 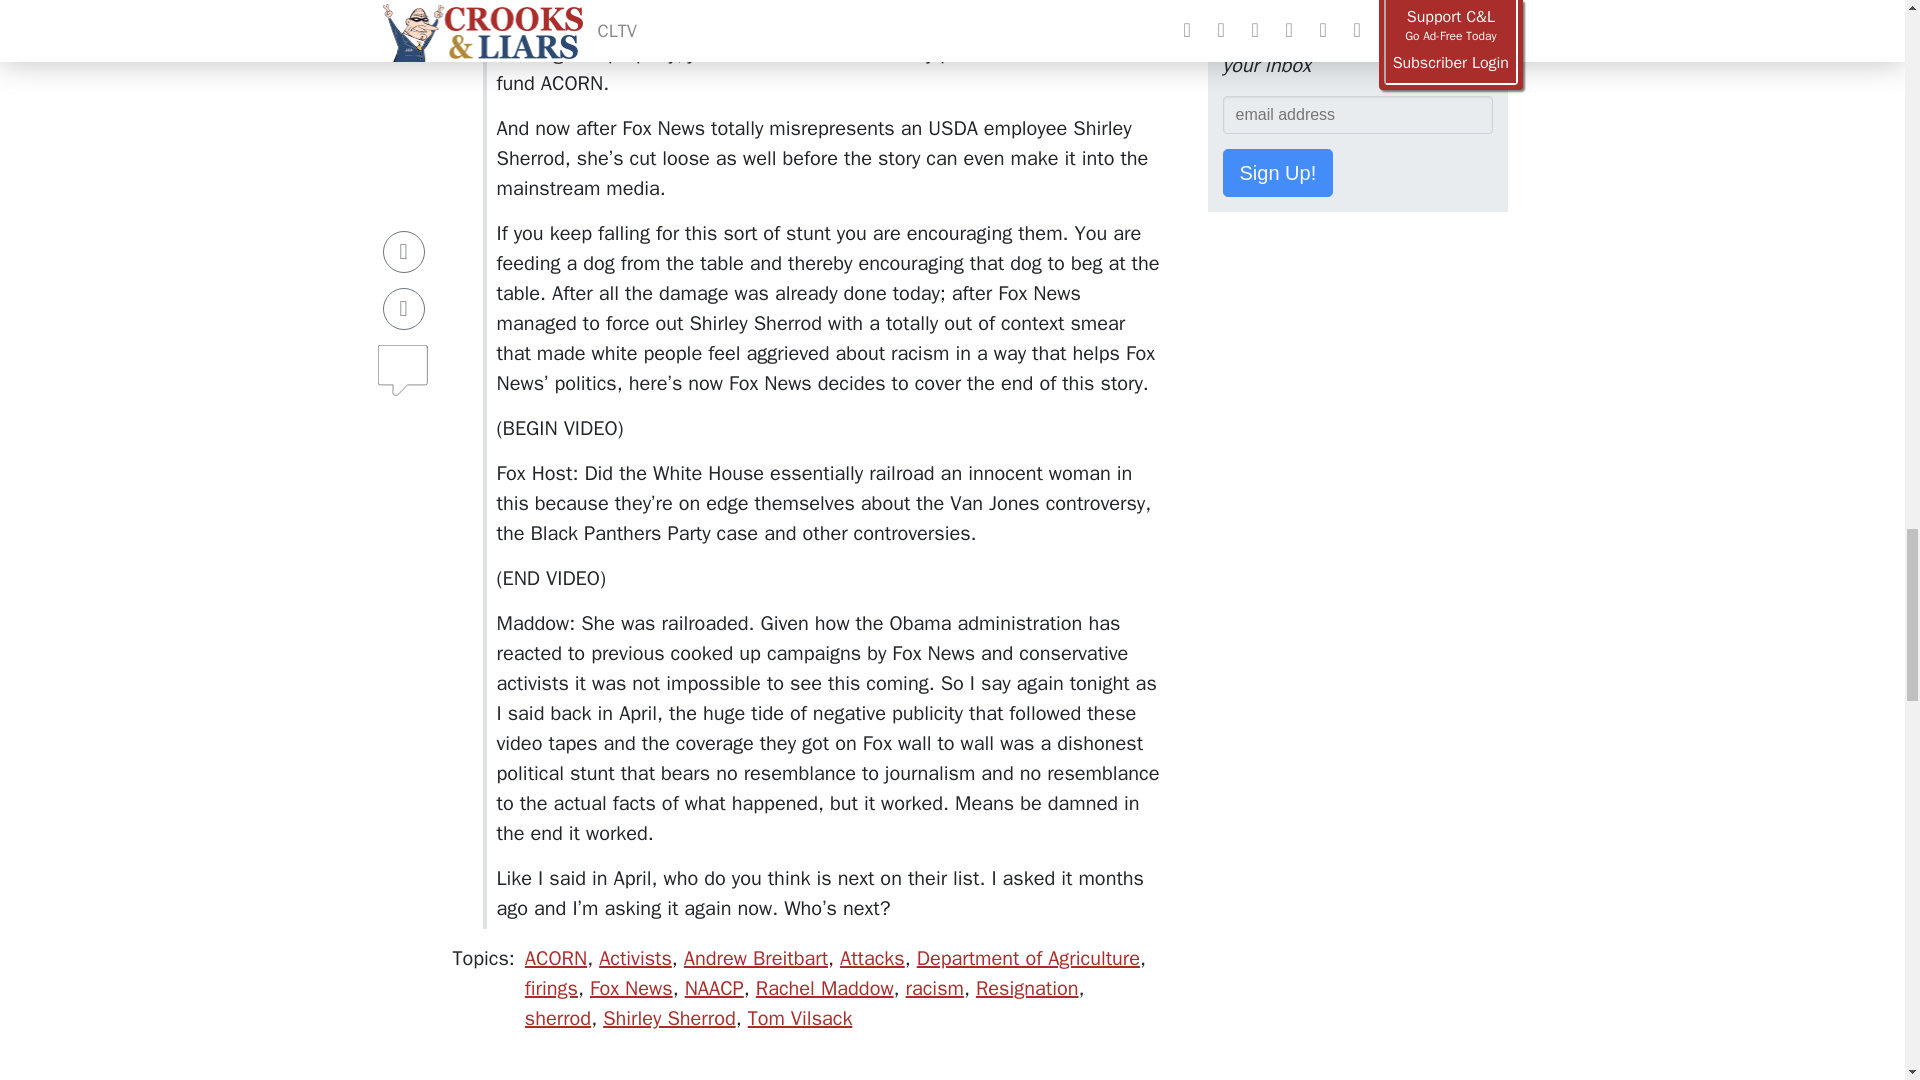 I want to click on ACORN, so click(x=556, y=958).